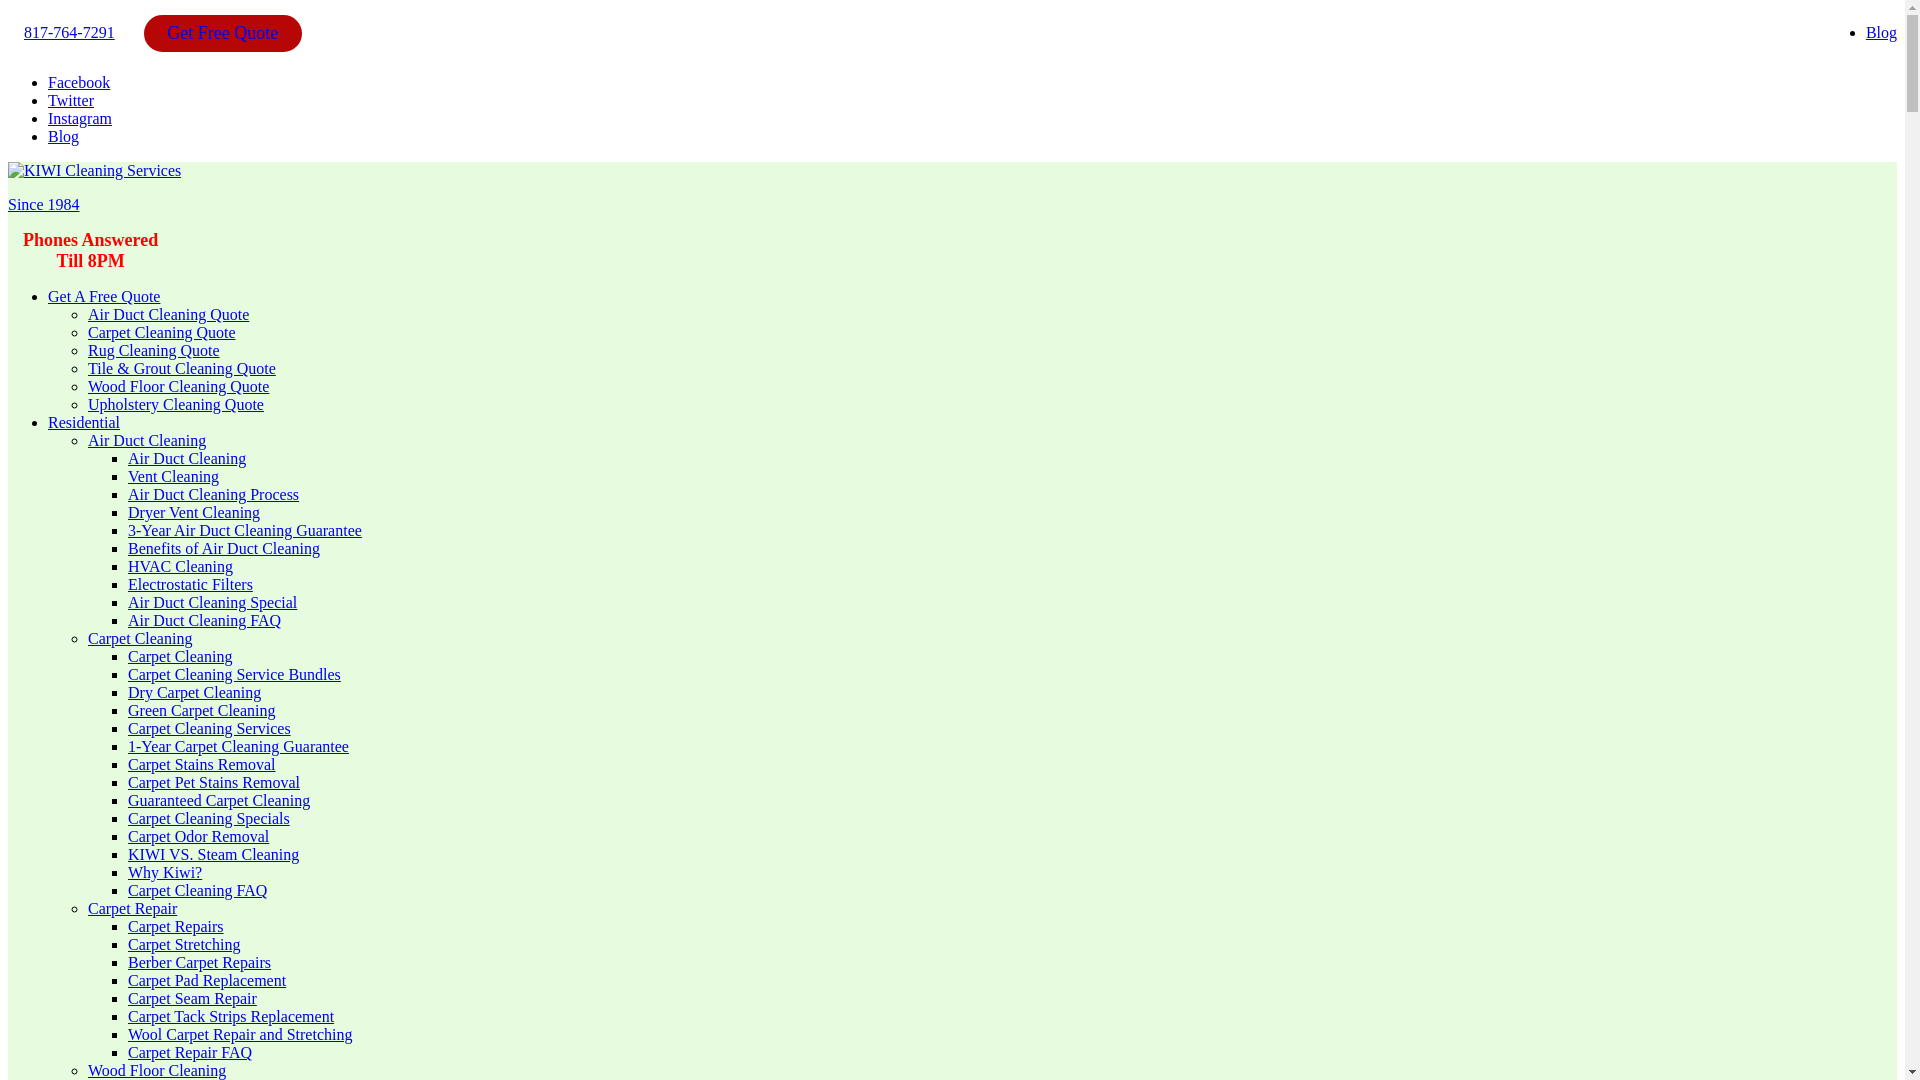  Describe the element at coordinates (168, 314) in the screenshot. I see `Air Duct Cleaning Quote` at that location.